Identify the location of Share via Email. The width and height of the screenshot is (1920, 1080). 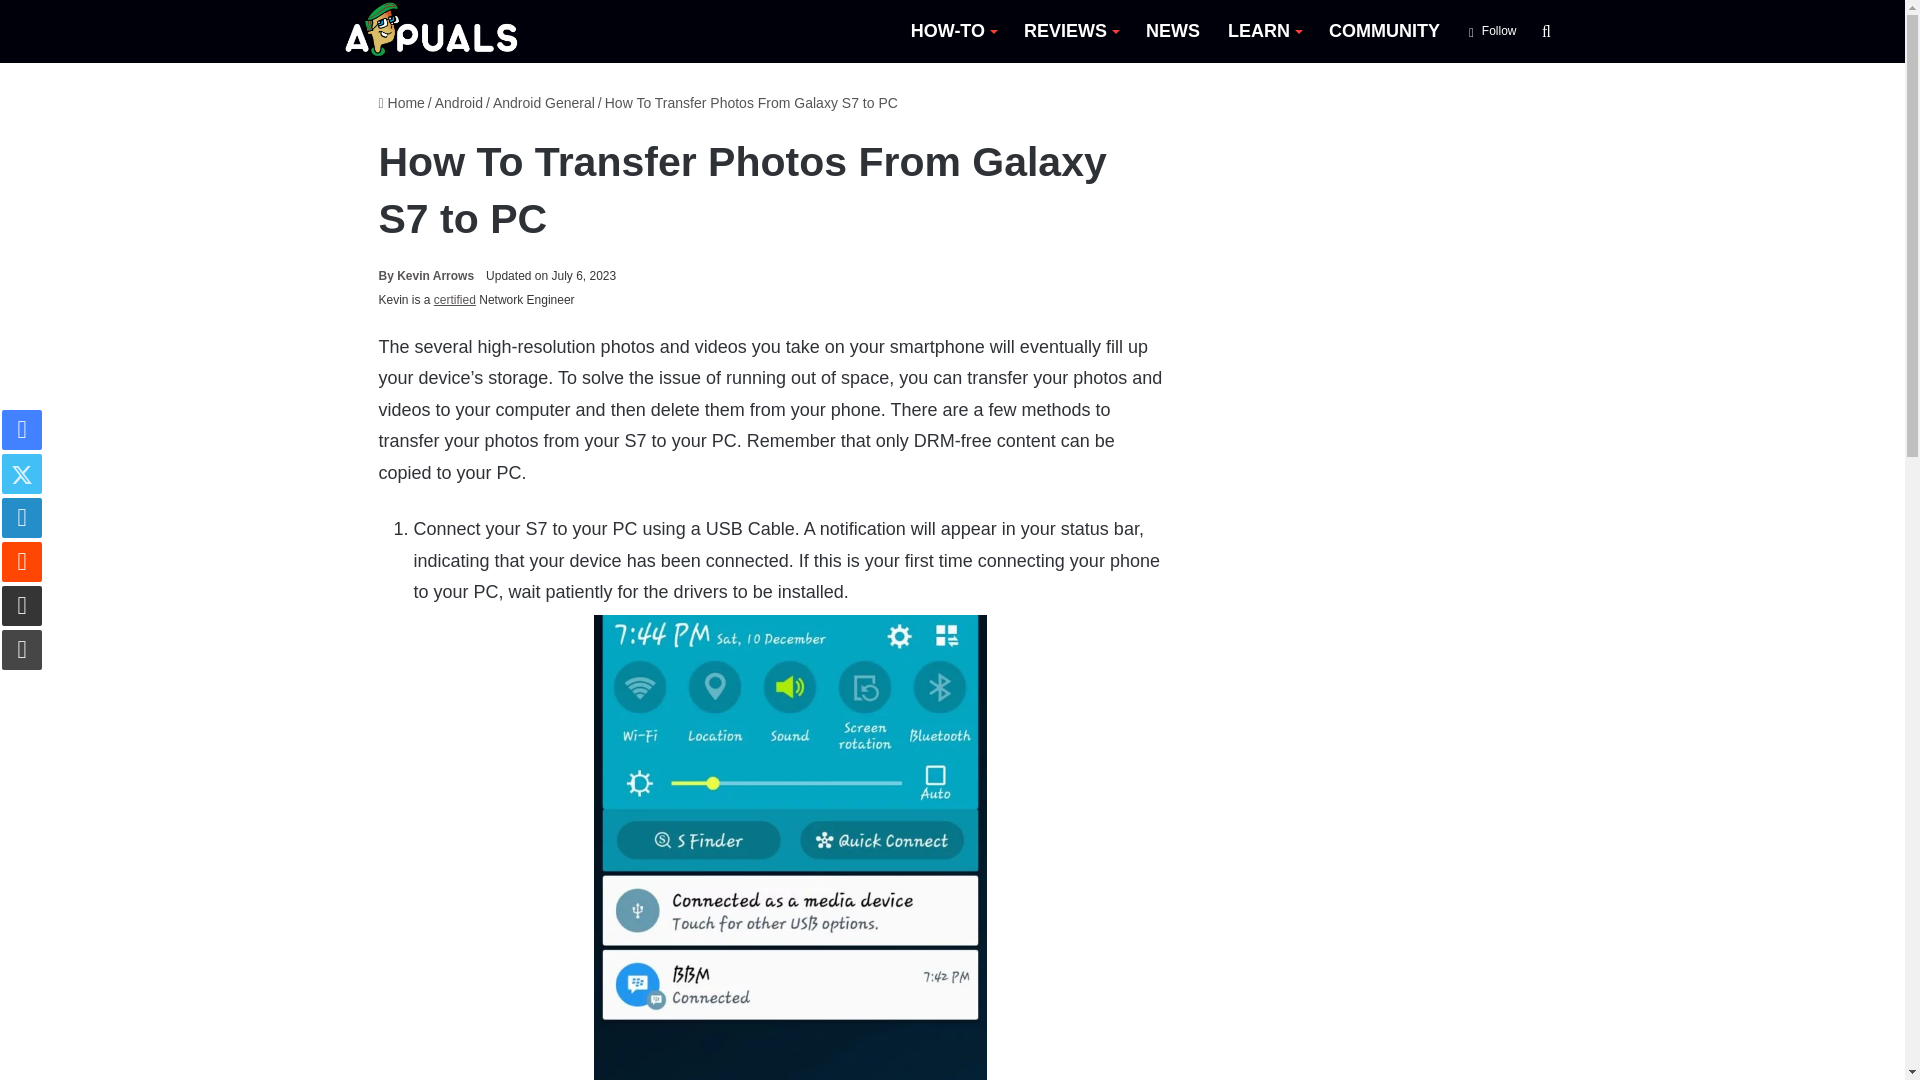
(22, 606).